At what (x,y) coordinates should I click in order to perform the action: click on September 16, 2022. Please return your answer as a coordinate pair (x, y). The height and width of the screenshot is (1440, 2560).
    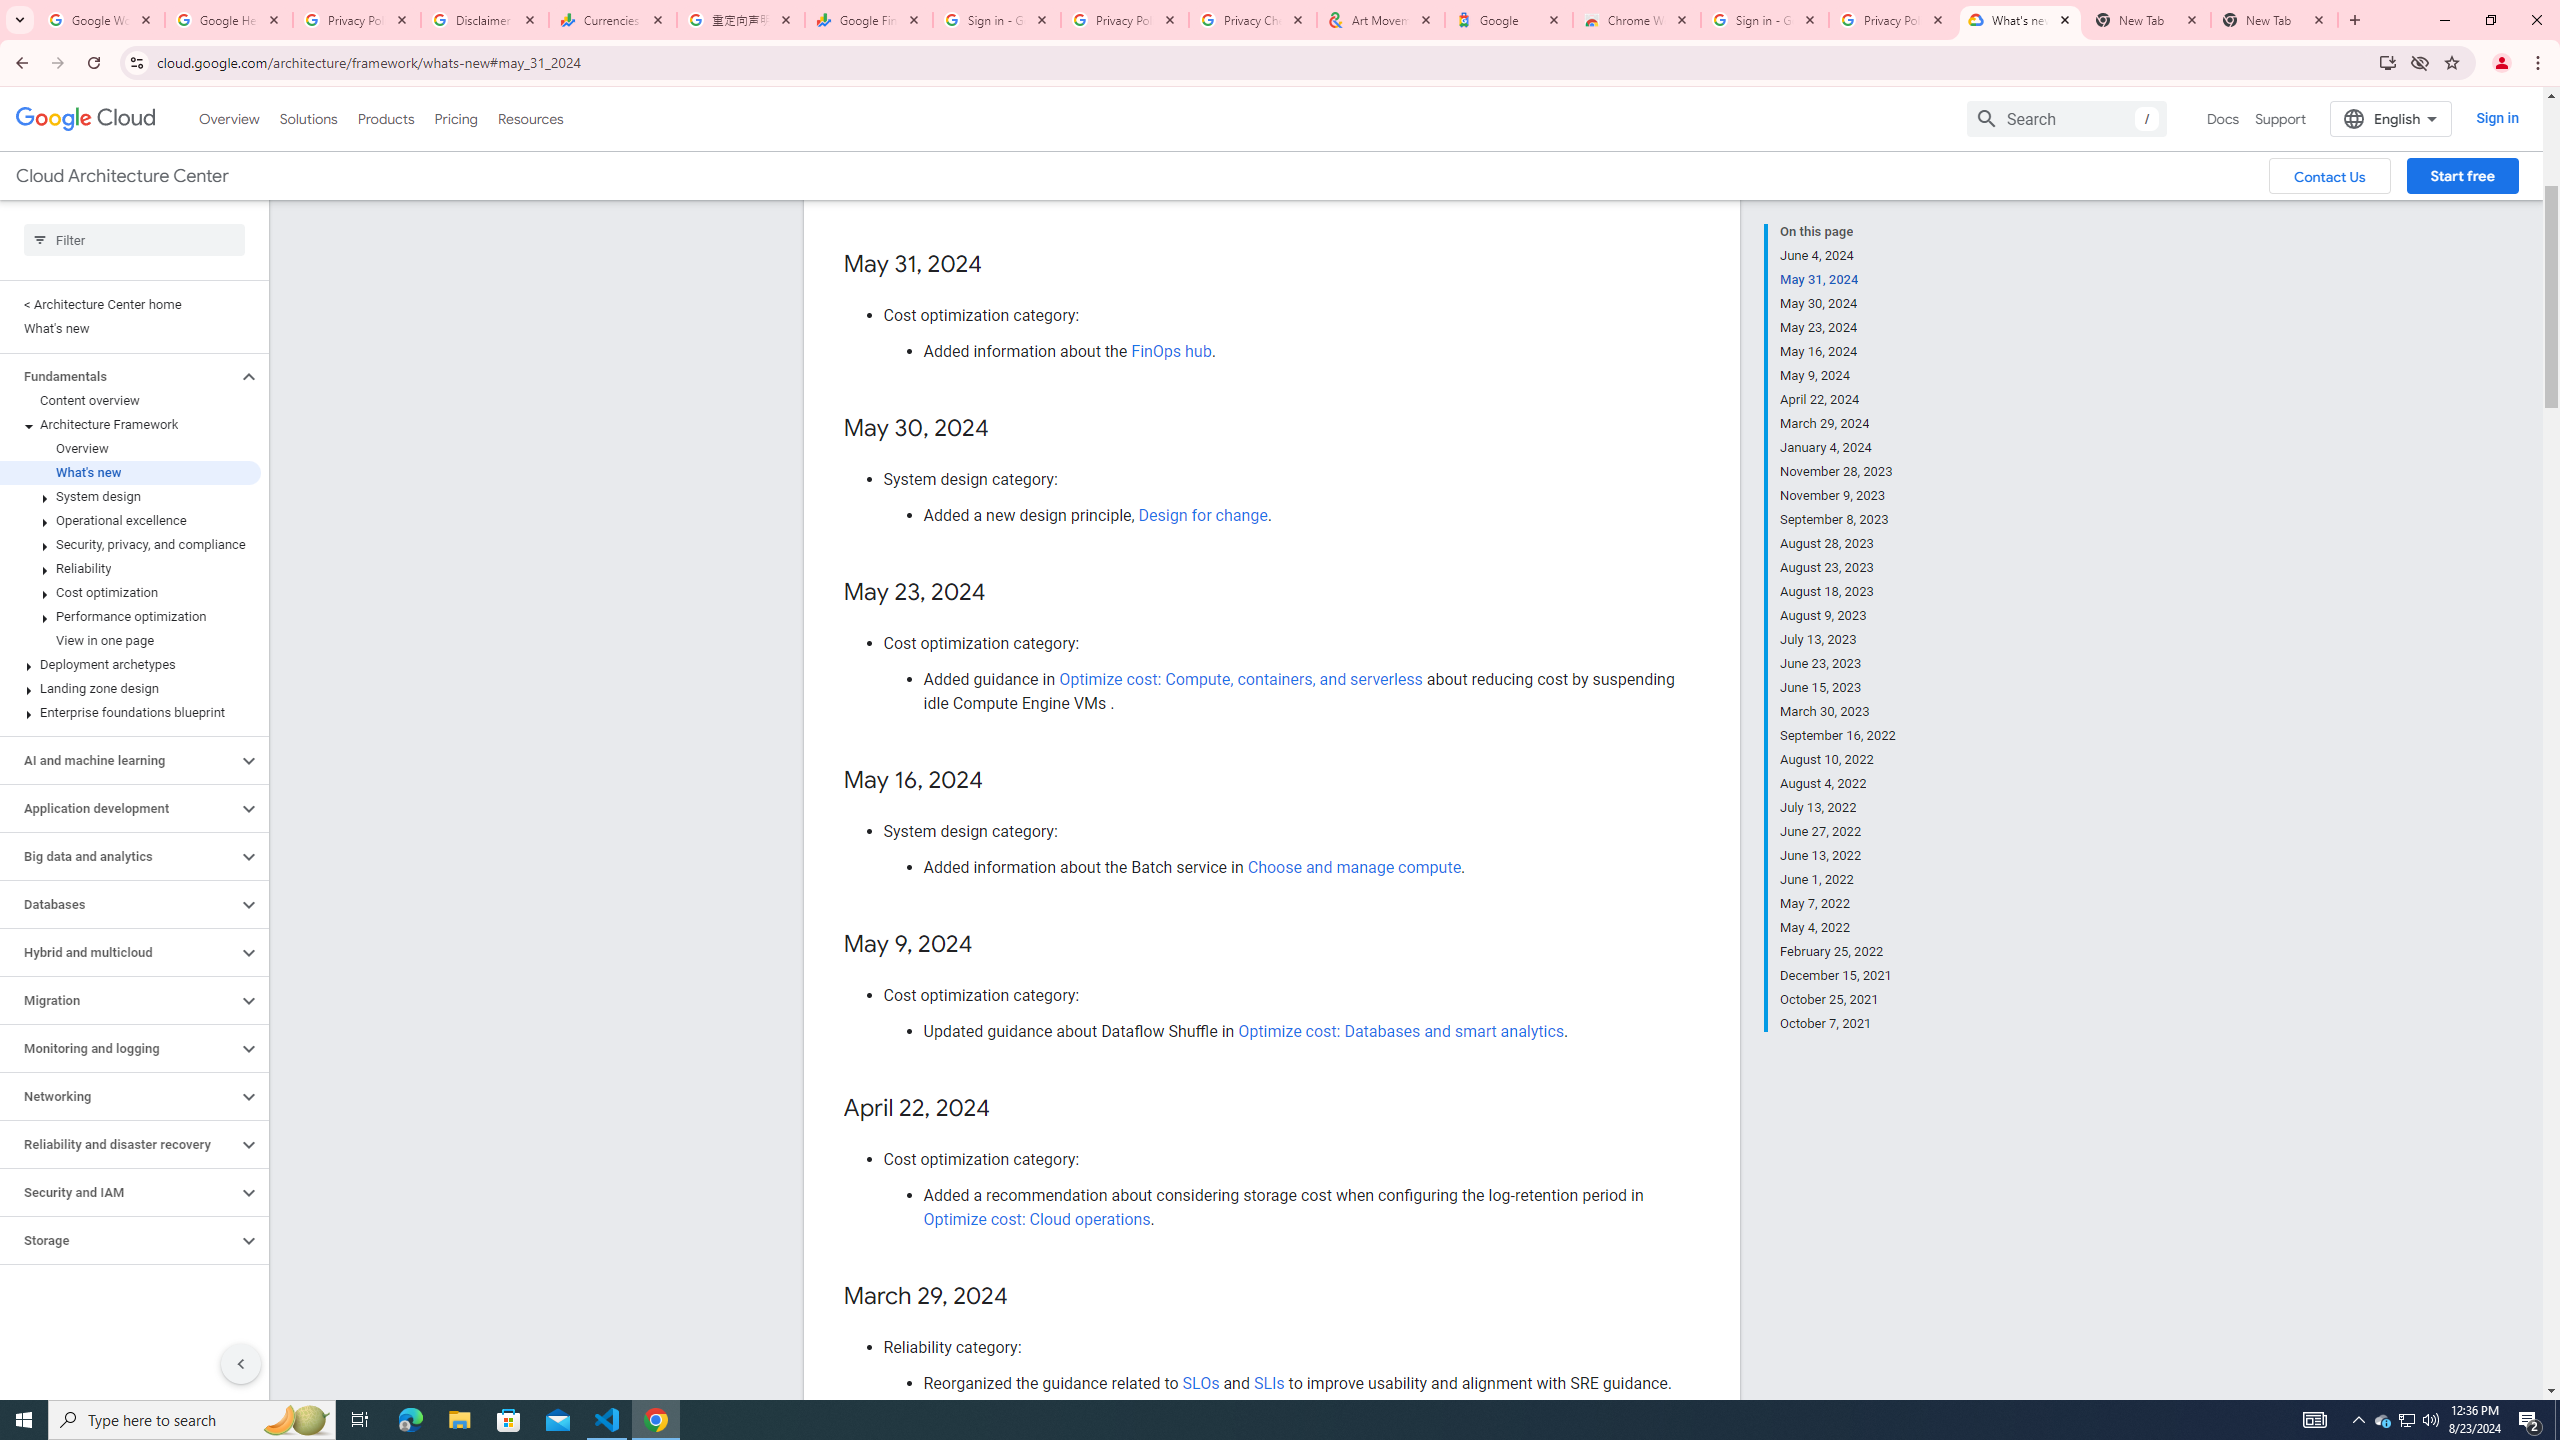
    Looking at the image, I should click on (1838, 736).